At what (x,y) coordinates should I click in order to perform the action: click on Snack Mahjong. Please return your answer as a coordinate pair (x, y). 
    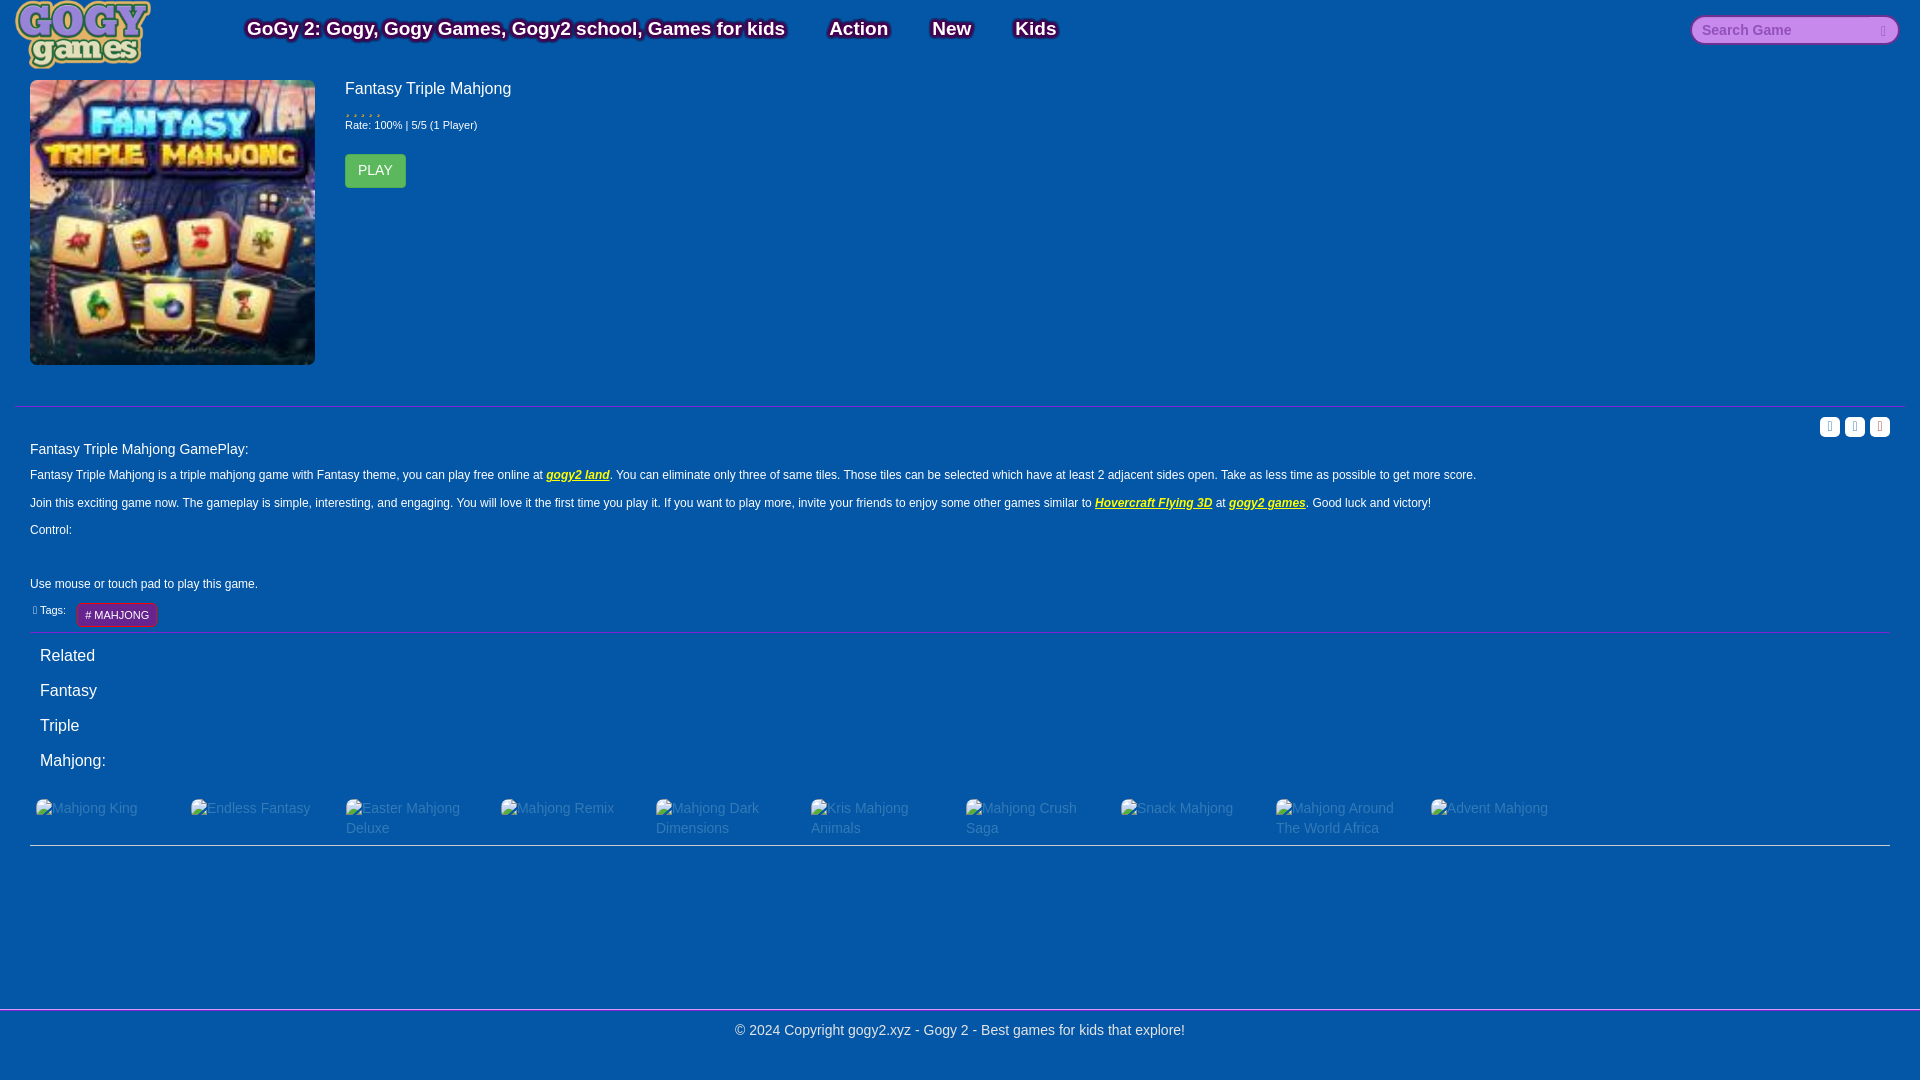
    Looking at the image, I should click on (1192, 808).